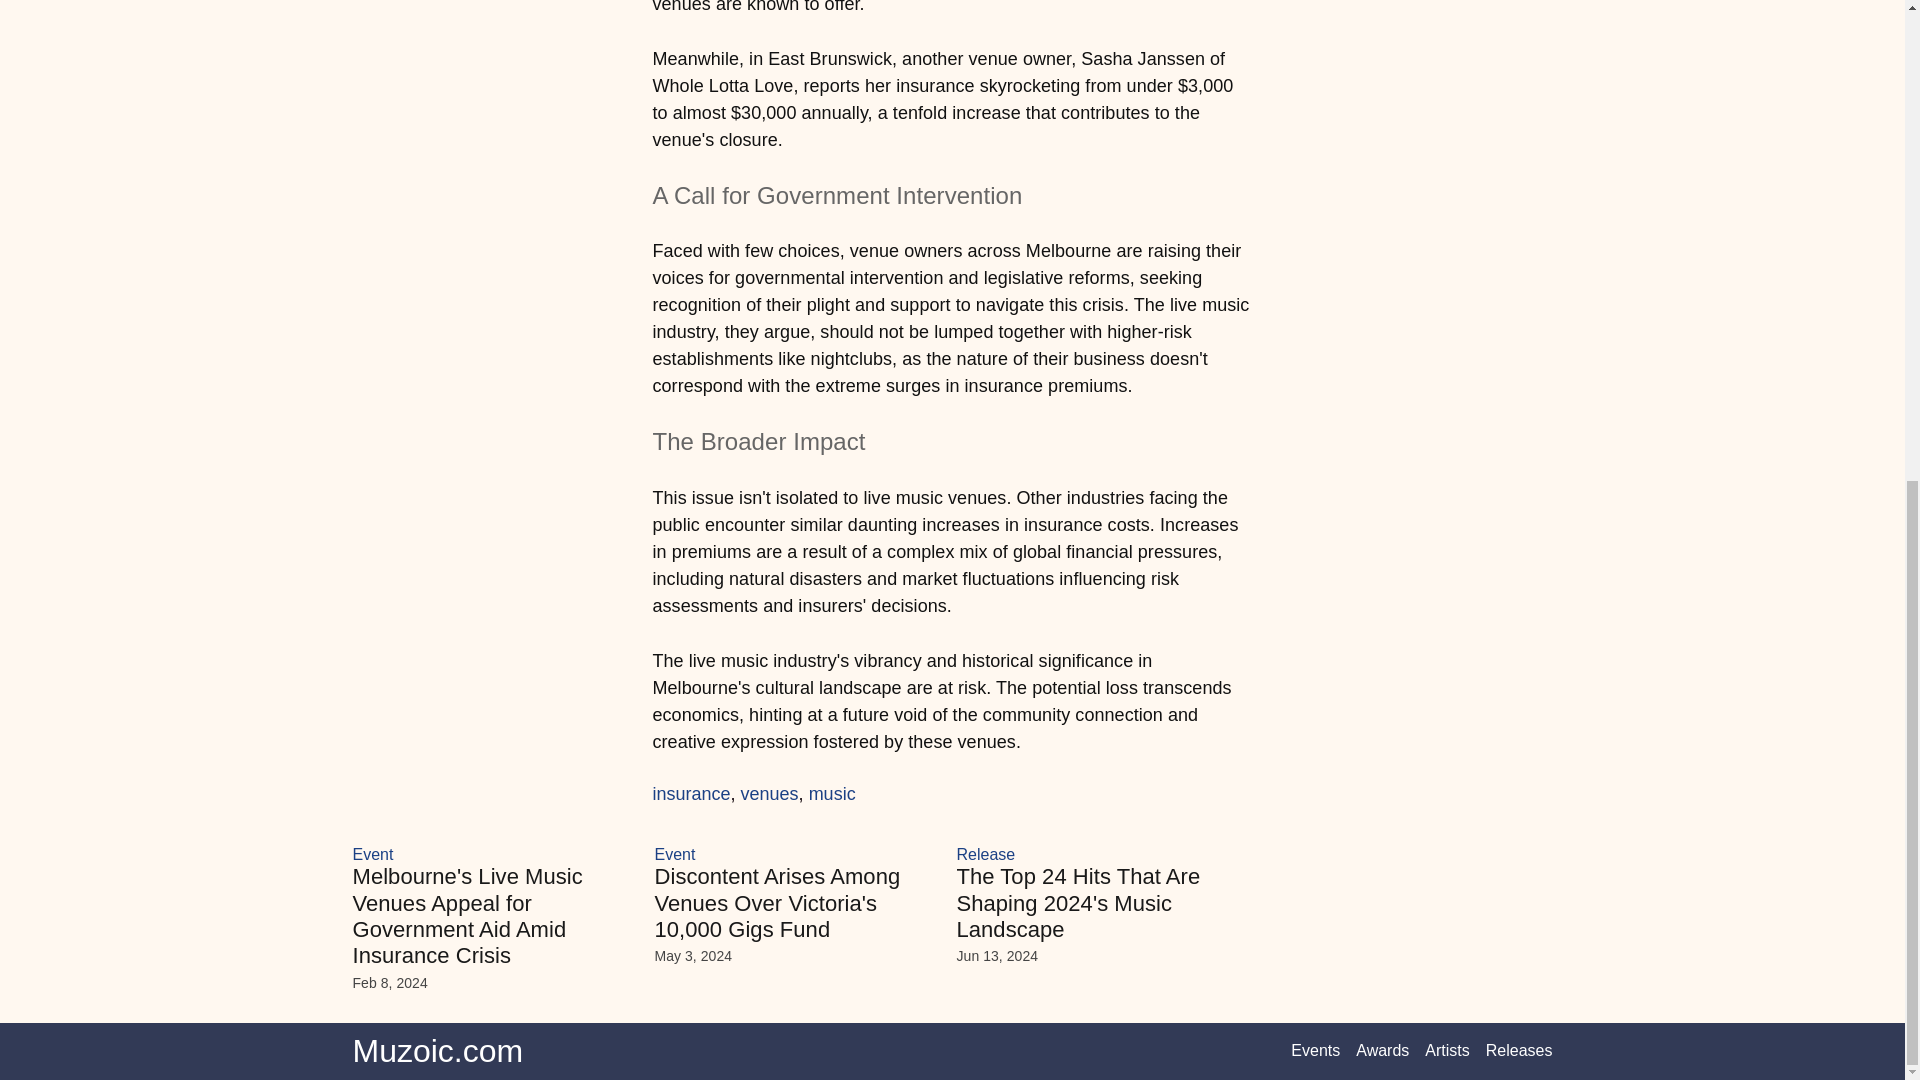 The image size is (1920, 1080). I want to click on Awards, so click(1382, 1050).